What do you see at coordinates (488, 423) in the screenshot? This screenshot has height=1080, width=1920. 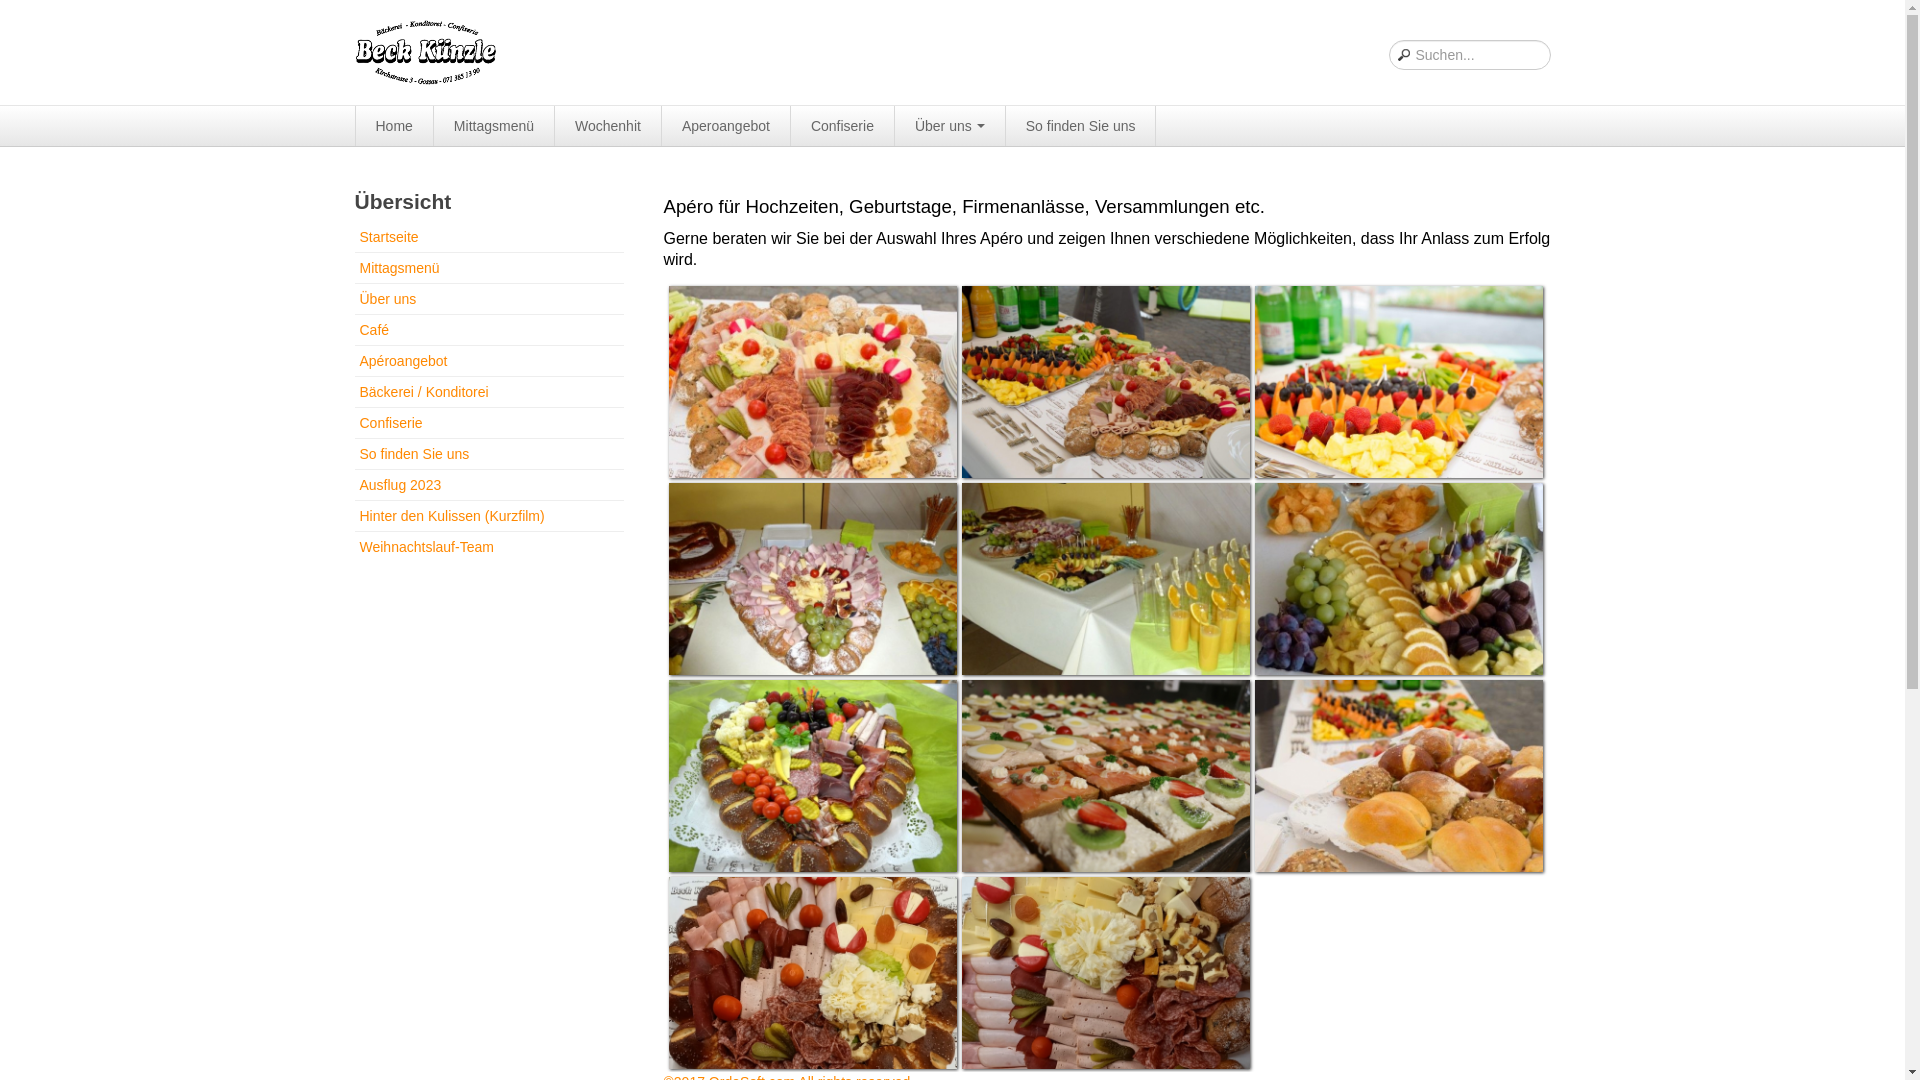 I see `Confiserie` at bounding box center [488, 423].